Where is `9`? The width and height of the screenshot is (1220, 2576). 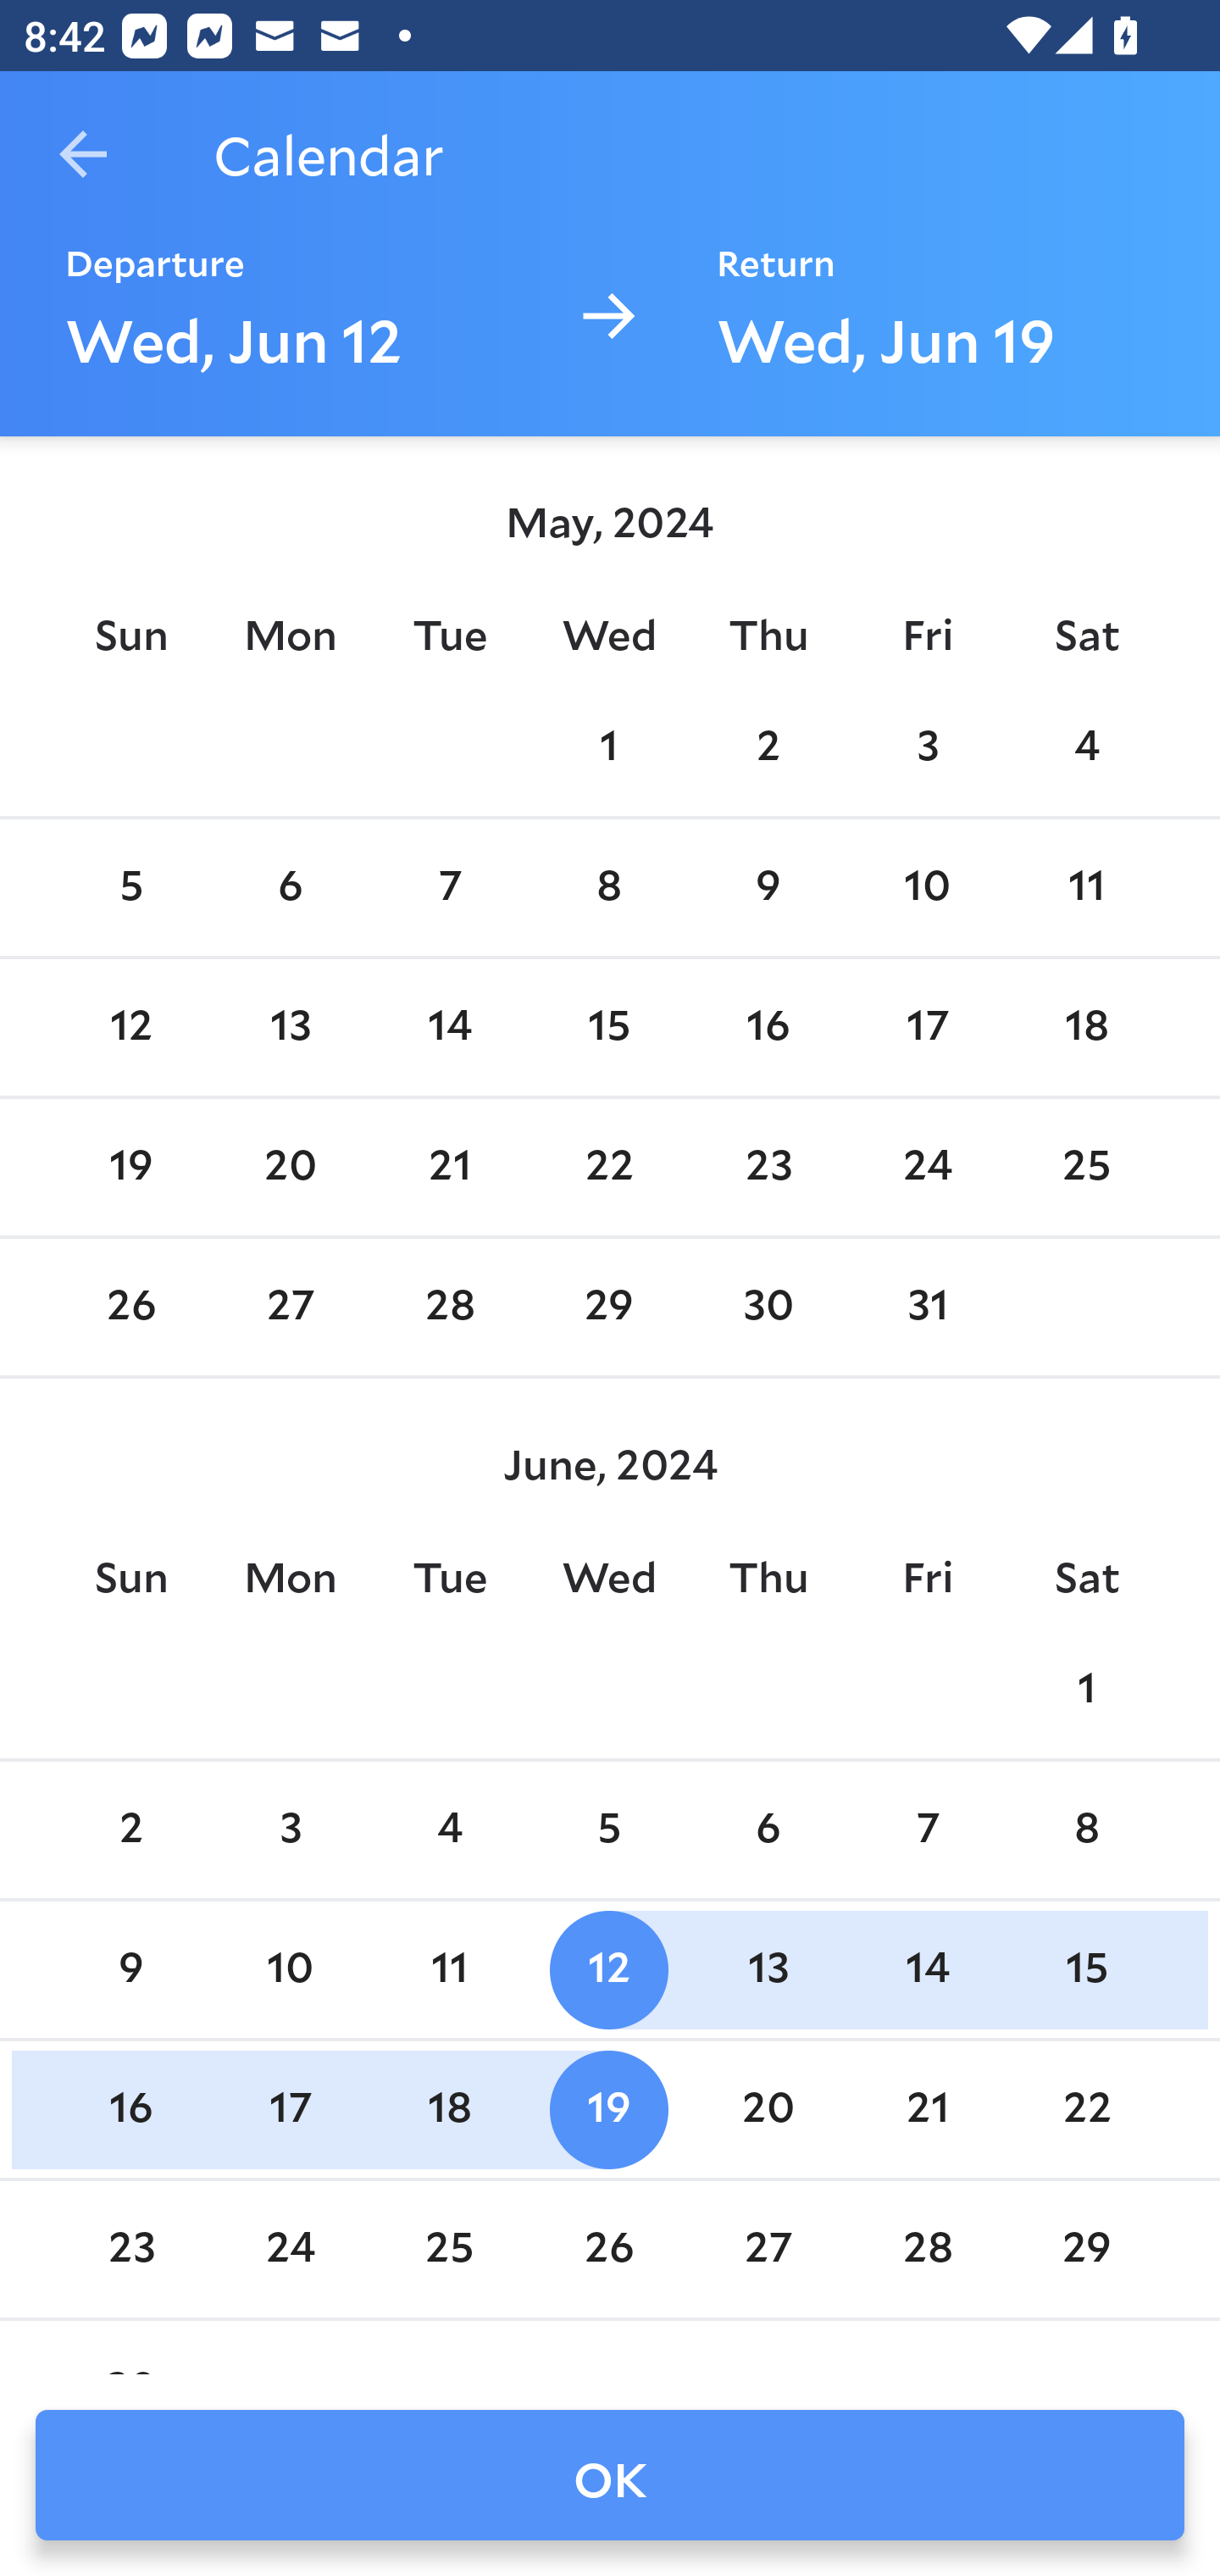 9 is located at coordinates (130, 1970).